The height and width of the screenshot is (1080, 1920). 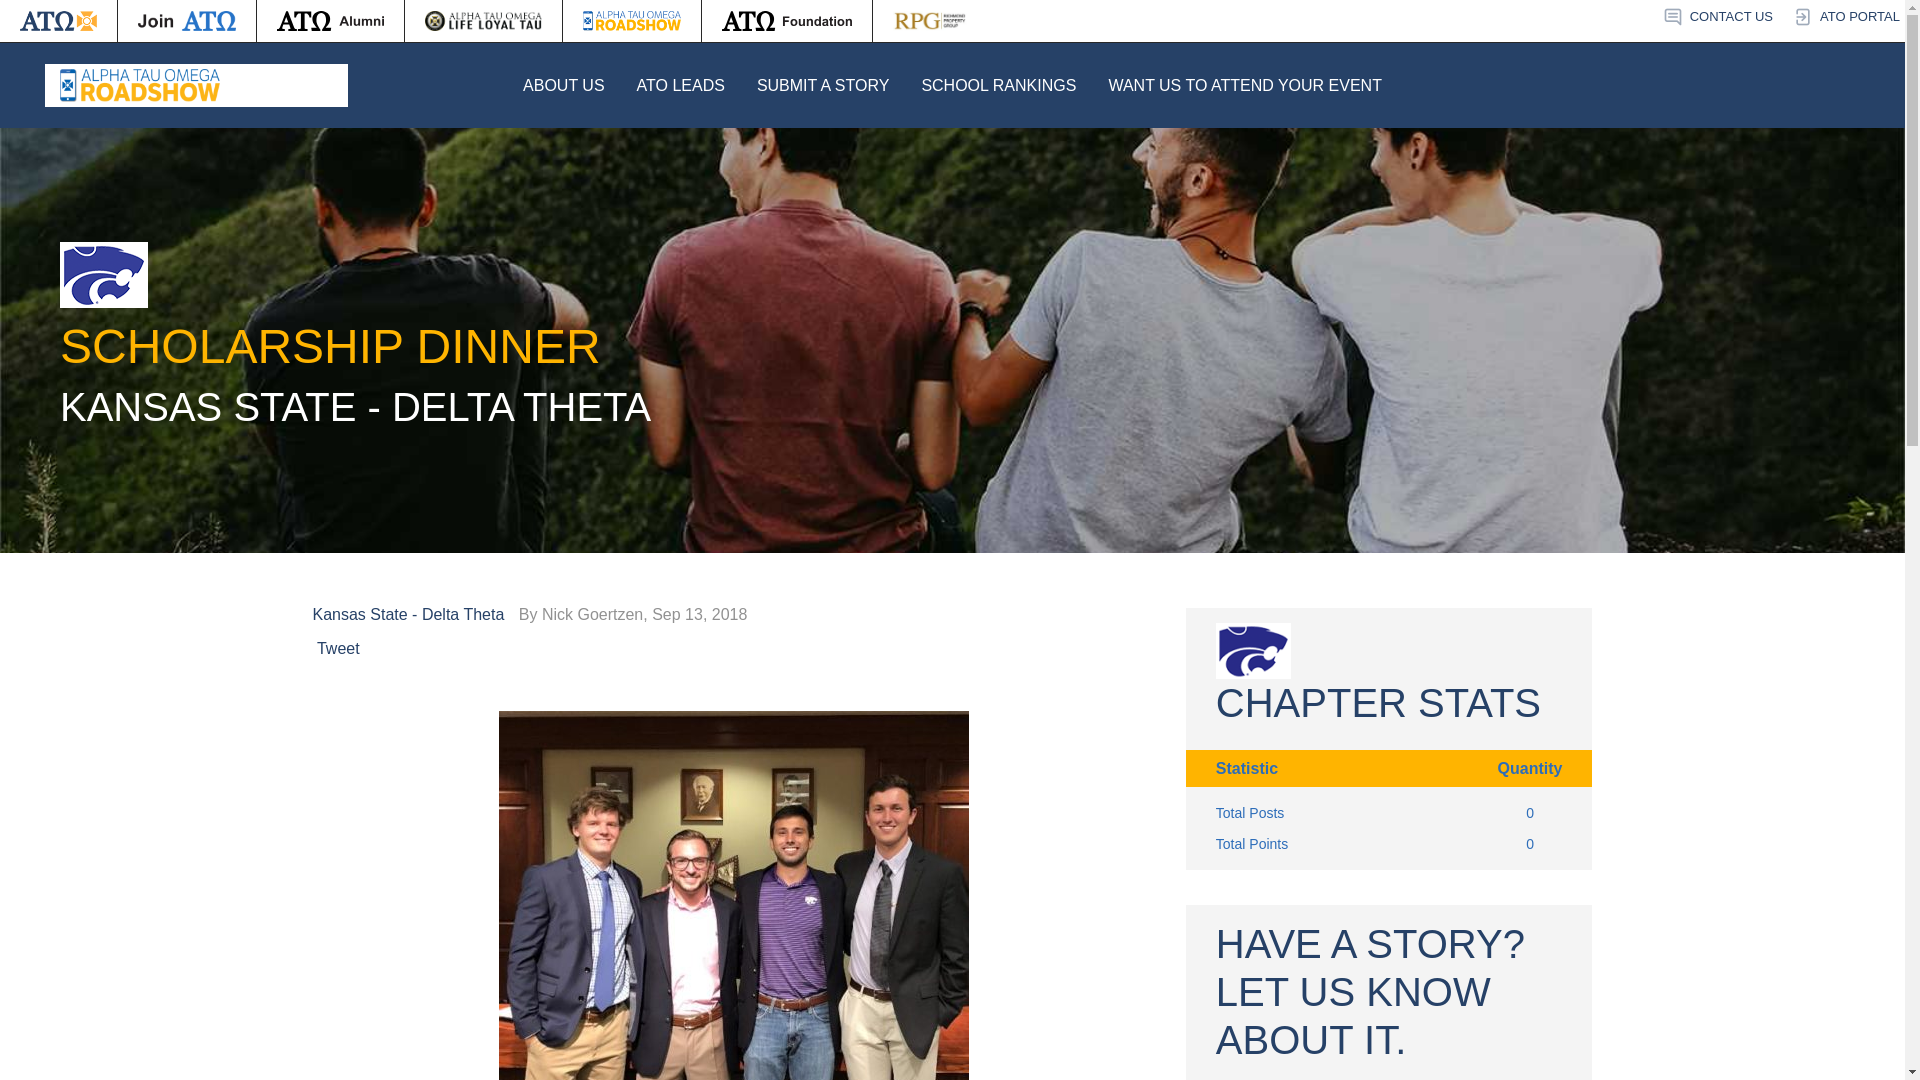 I want to click on Life Loyal Tau, so click(x=484, y=21).